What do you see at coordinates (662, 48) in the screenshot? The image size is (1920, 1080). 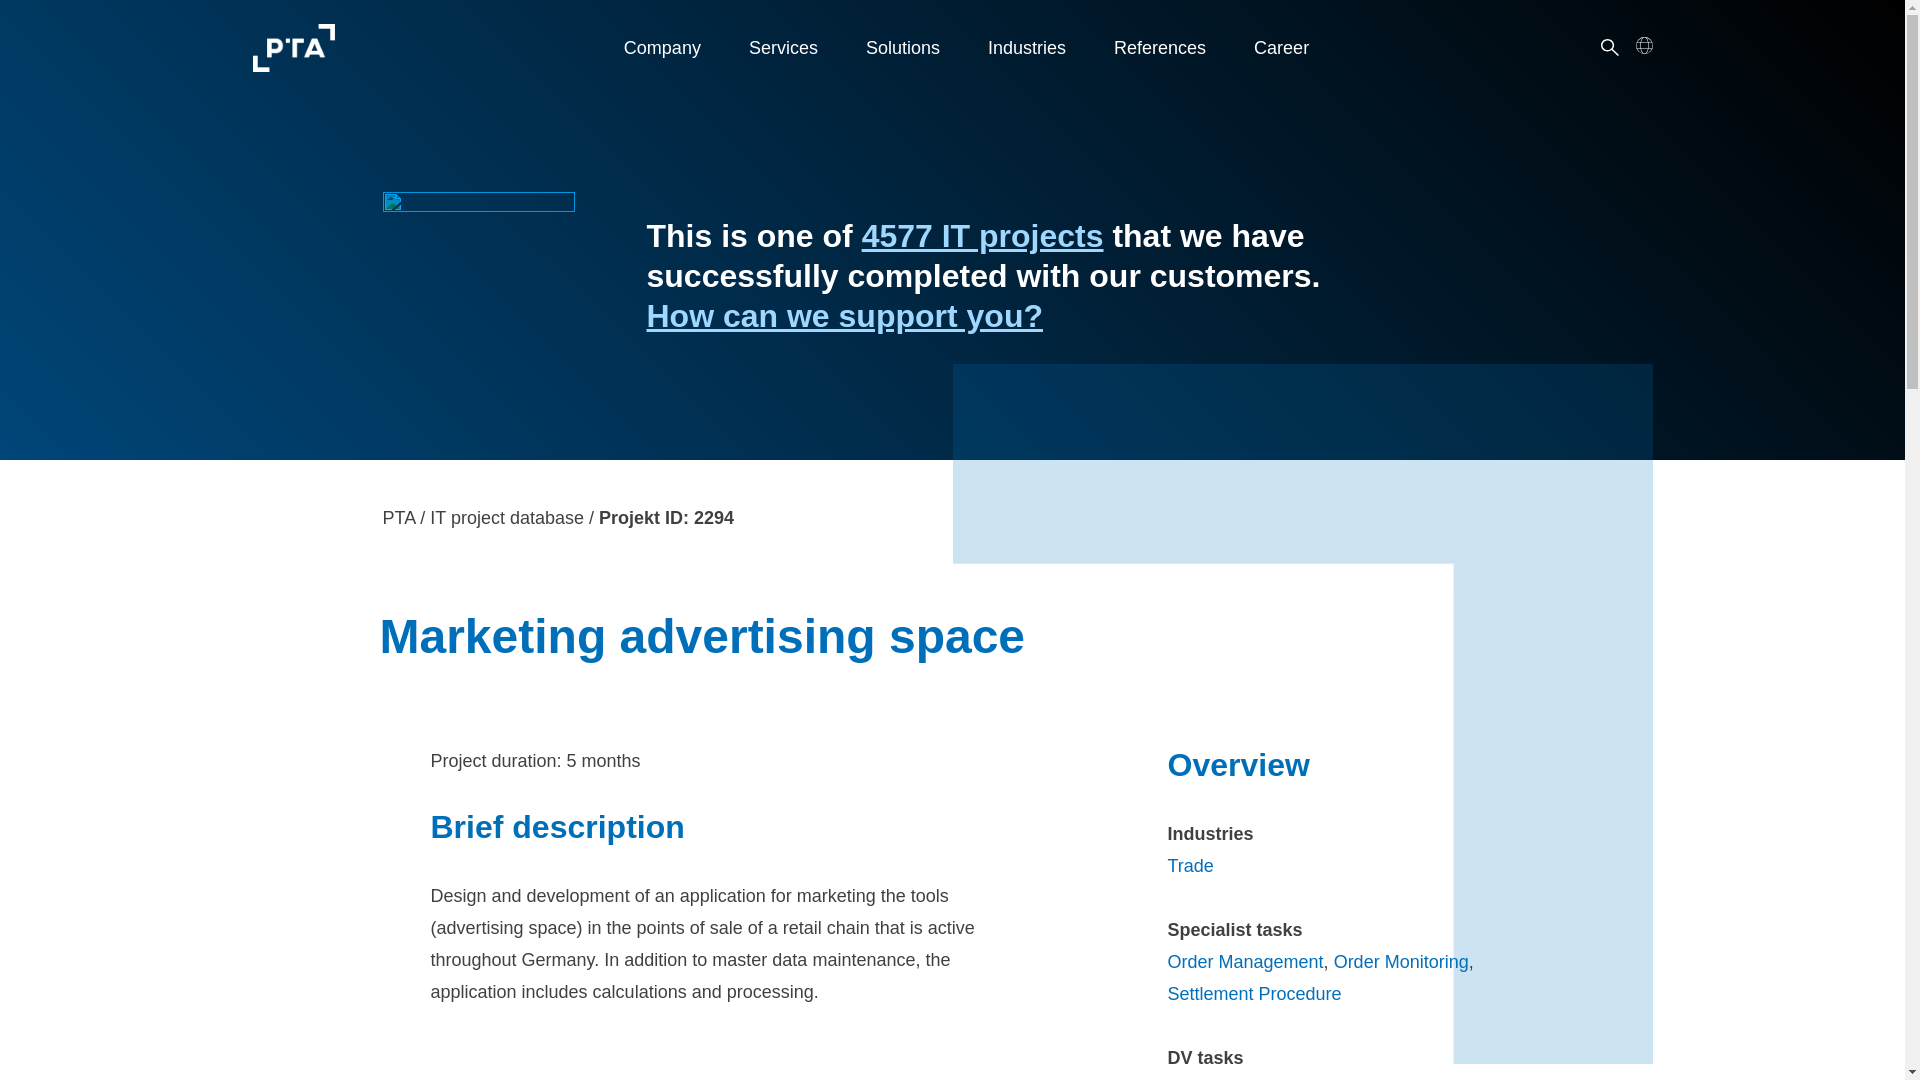 I see `Company` at bounding box center [662, 48].